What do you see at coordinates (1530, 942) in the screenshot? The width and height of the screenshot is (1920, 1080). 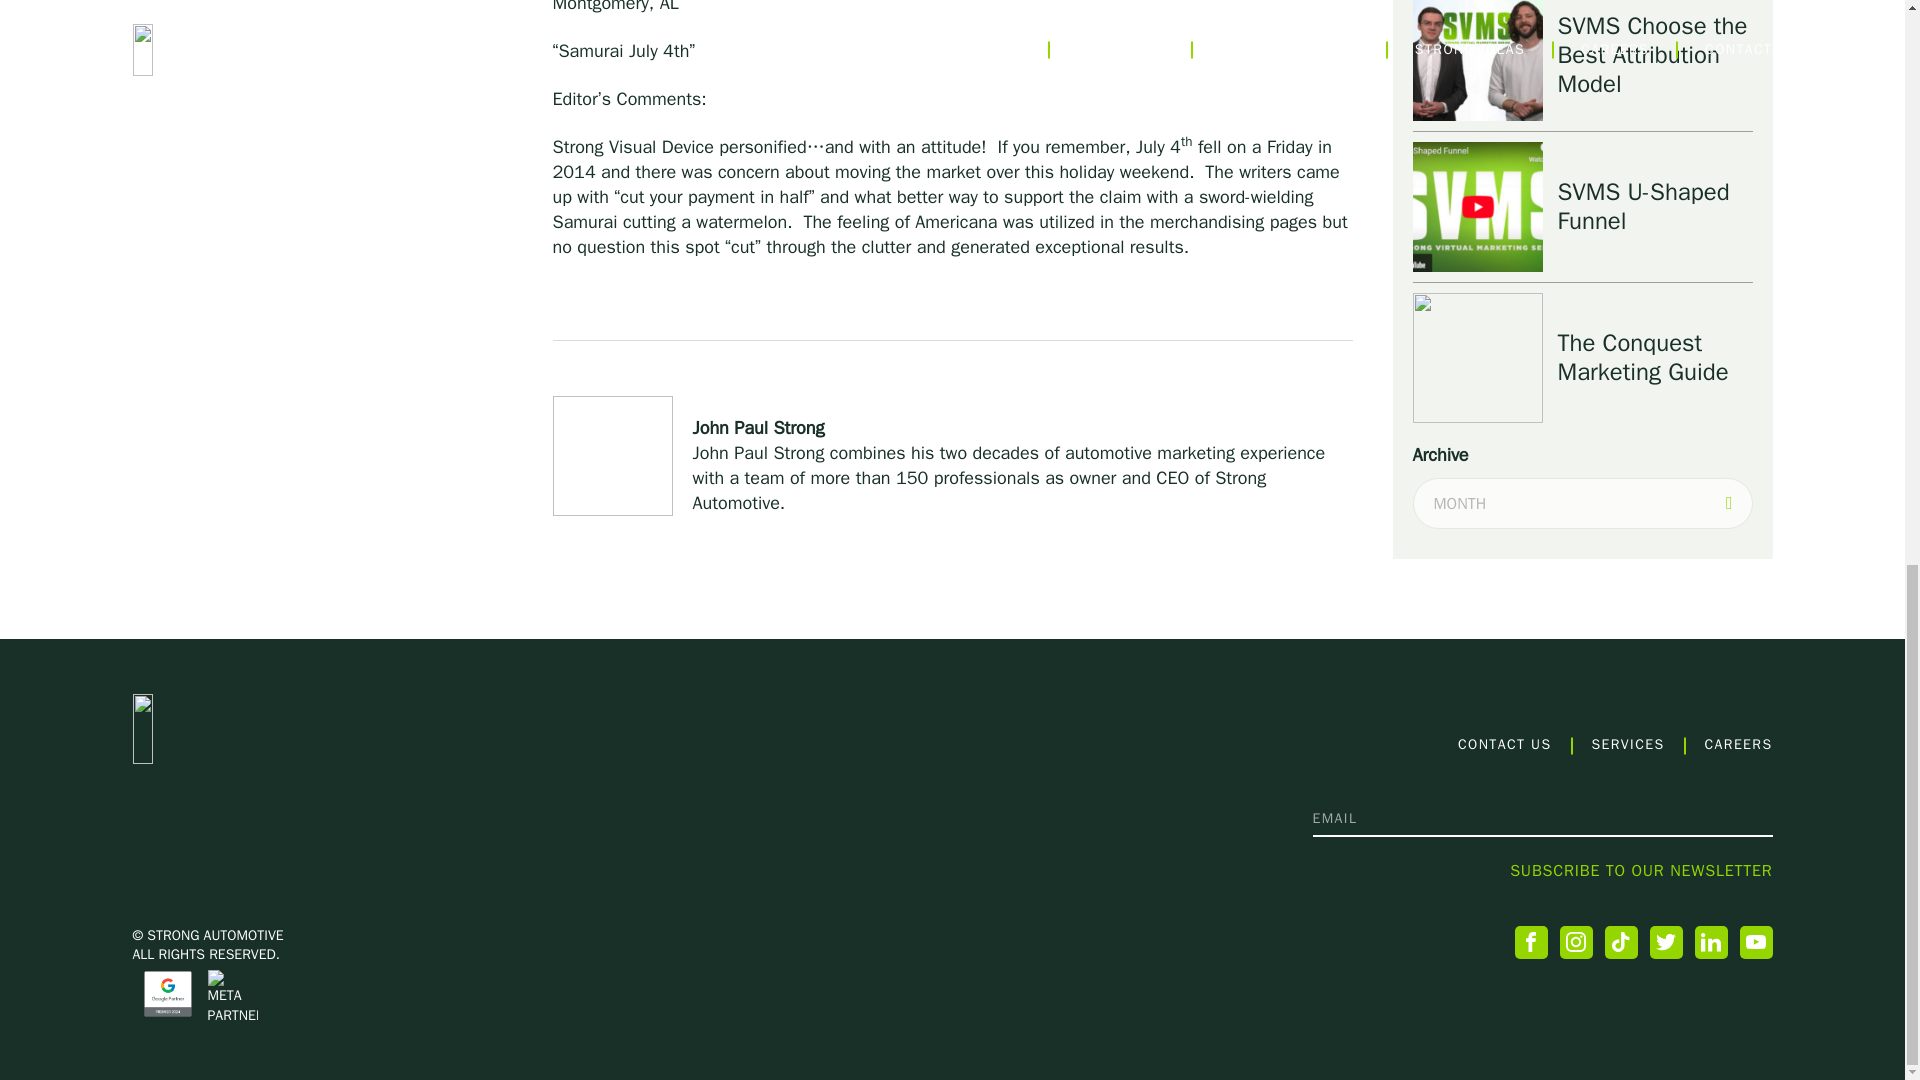 I see `Facebook` at bounding box center [1530, 942].